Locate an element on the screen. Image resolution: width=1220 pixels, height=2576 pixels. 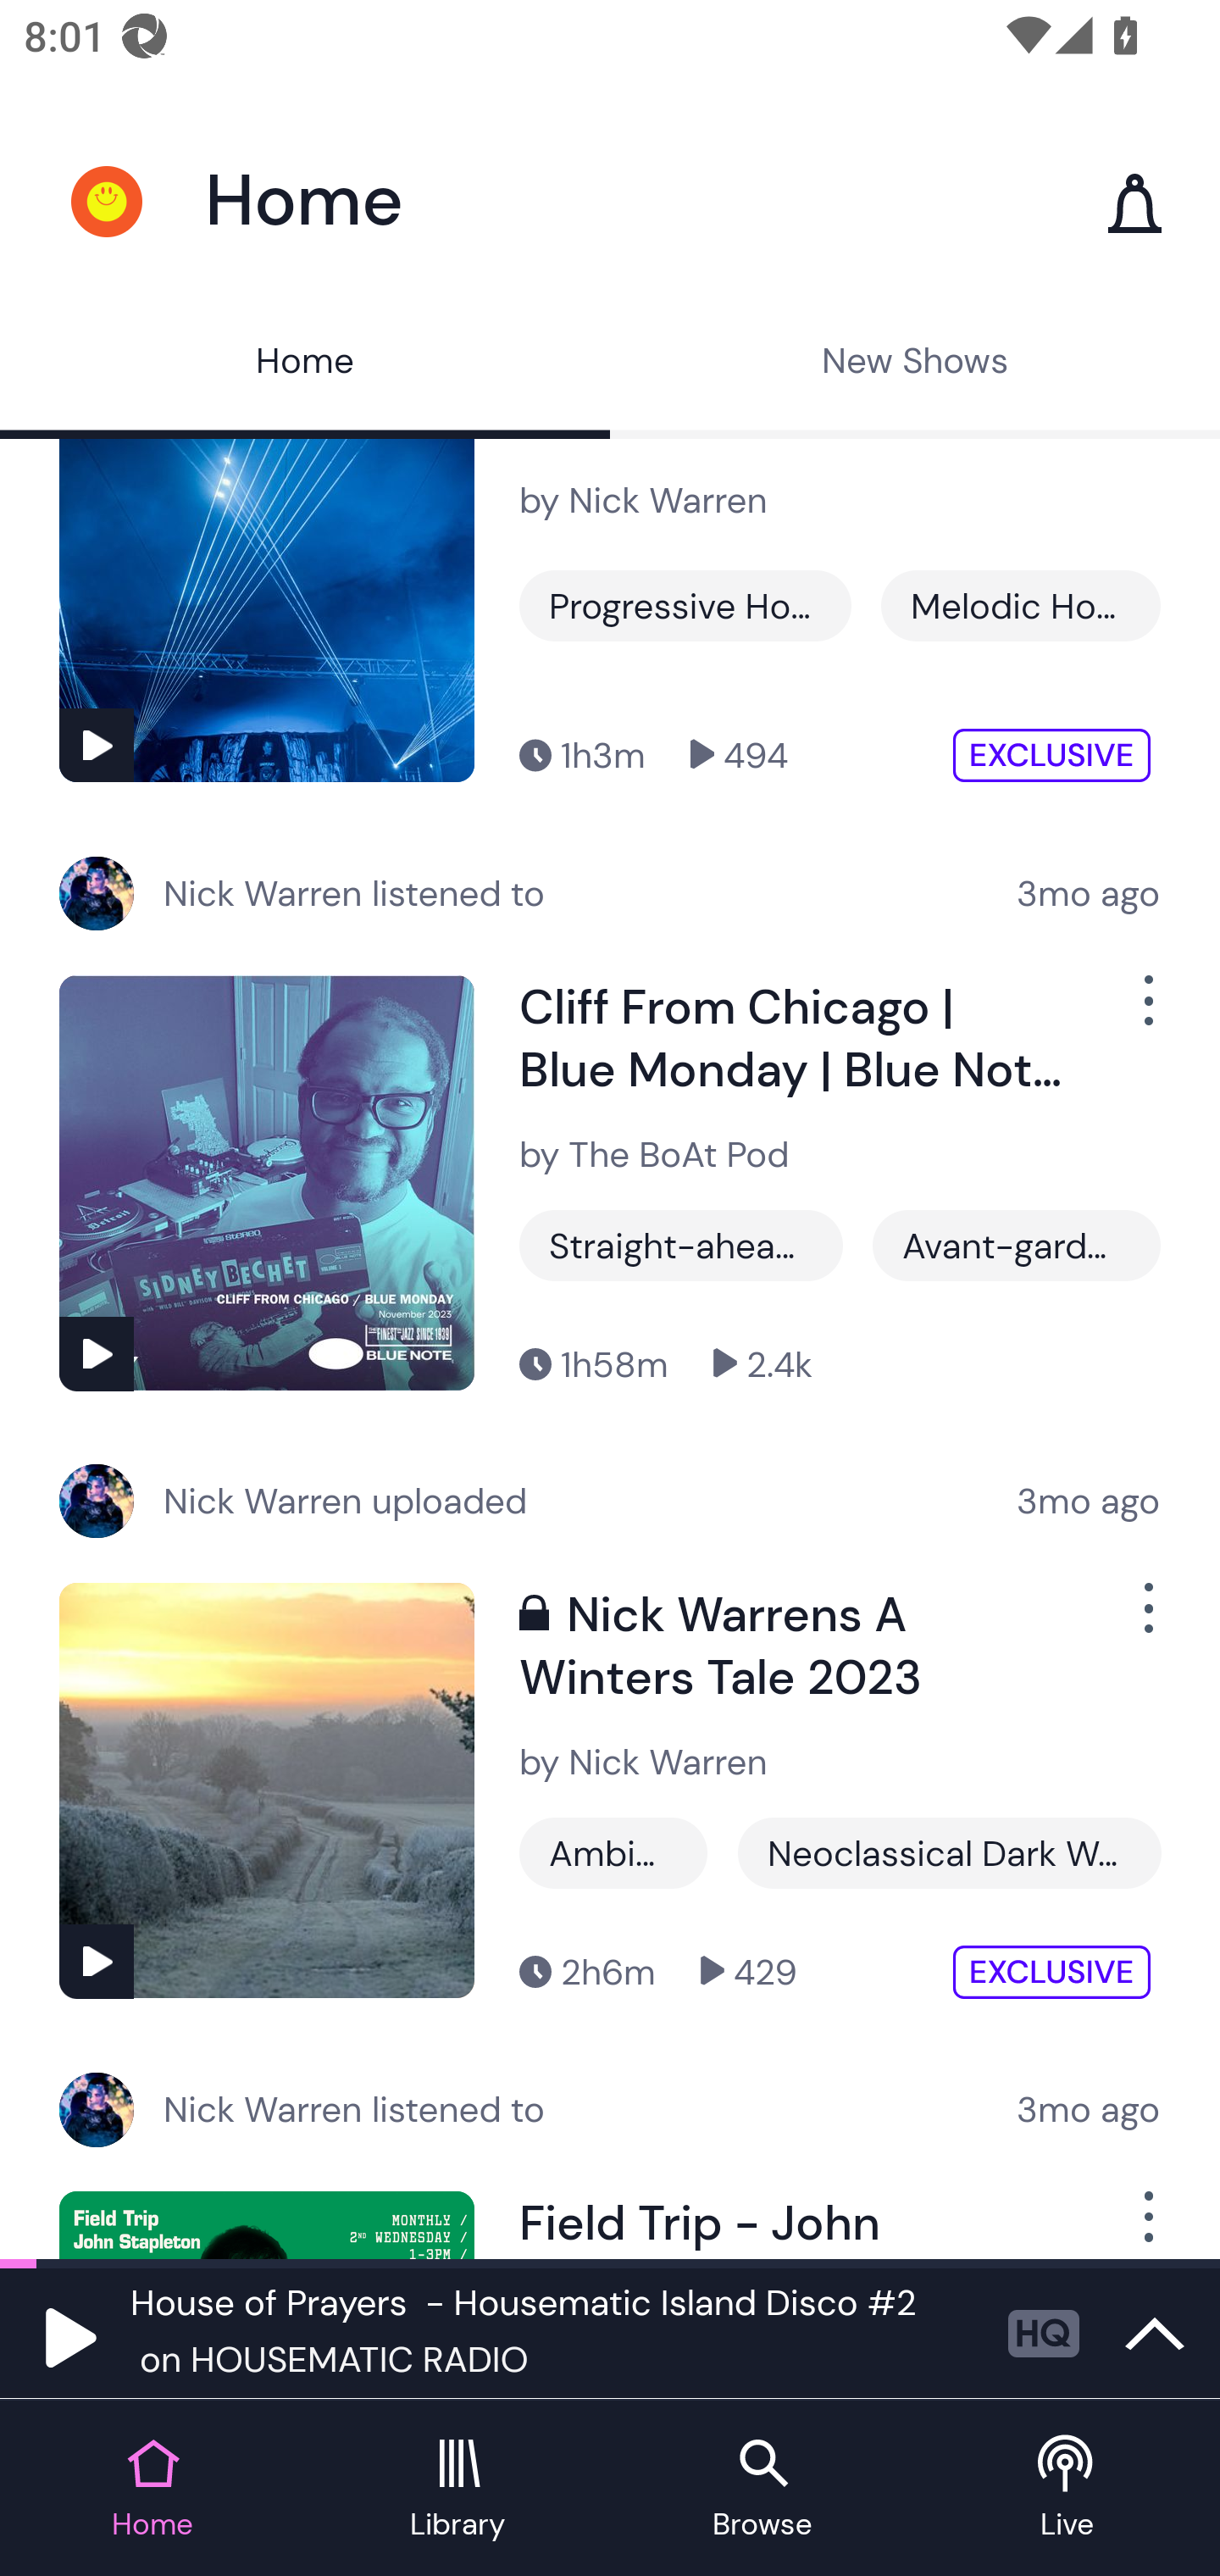
Show Options Menu Button is located at coordinates (1145, 1015).